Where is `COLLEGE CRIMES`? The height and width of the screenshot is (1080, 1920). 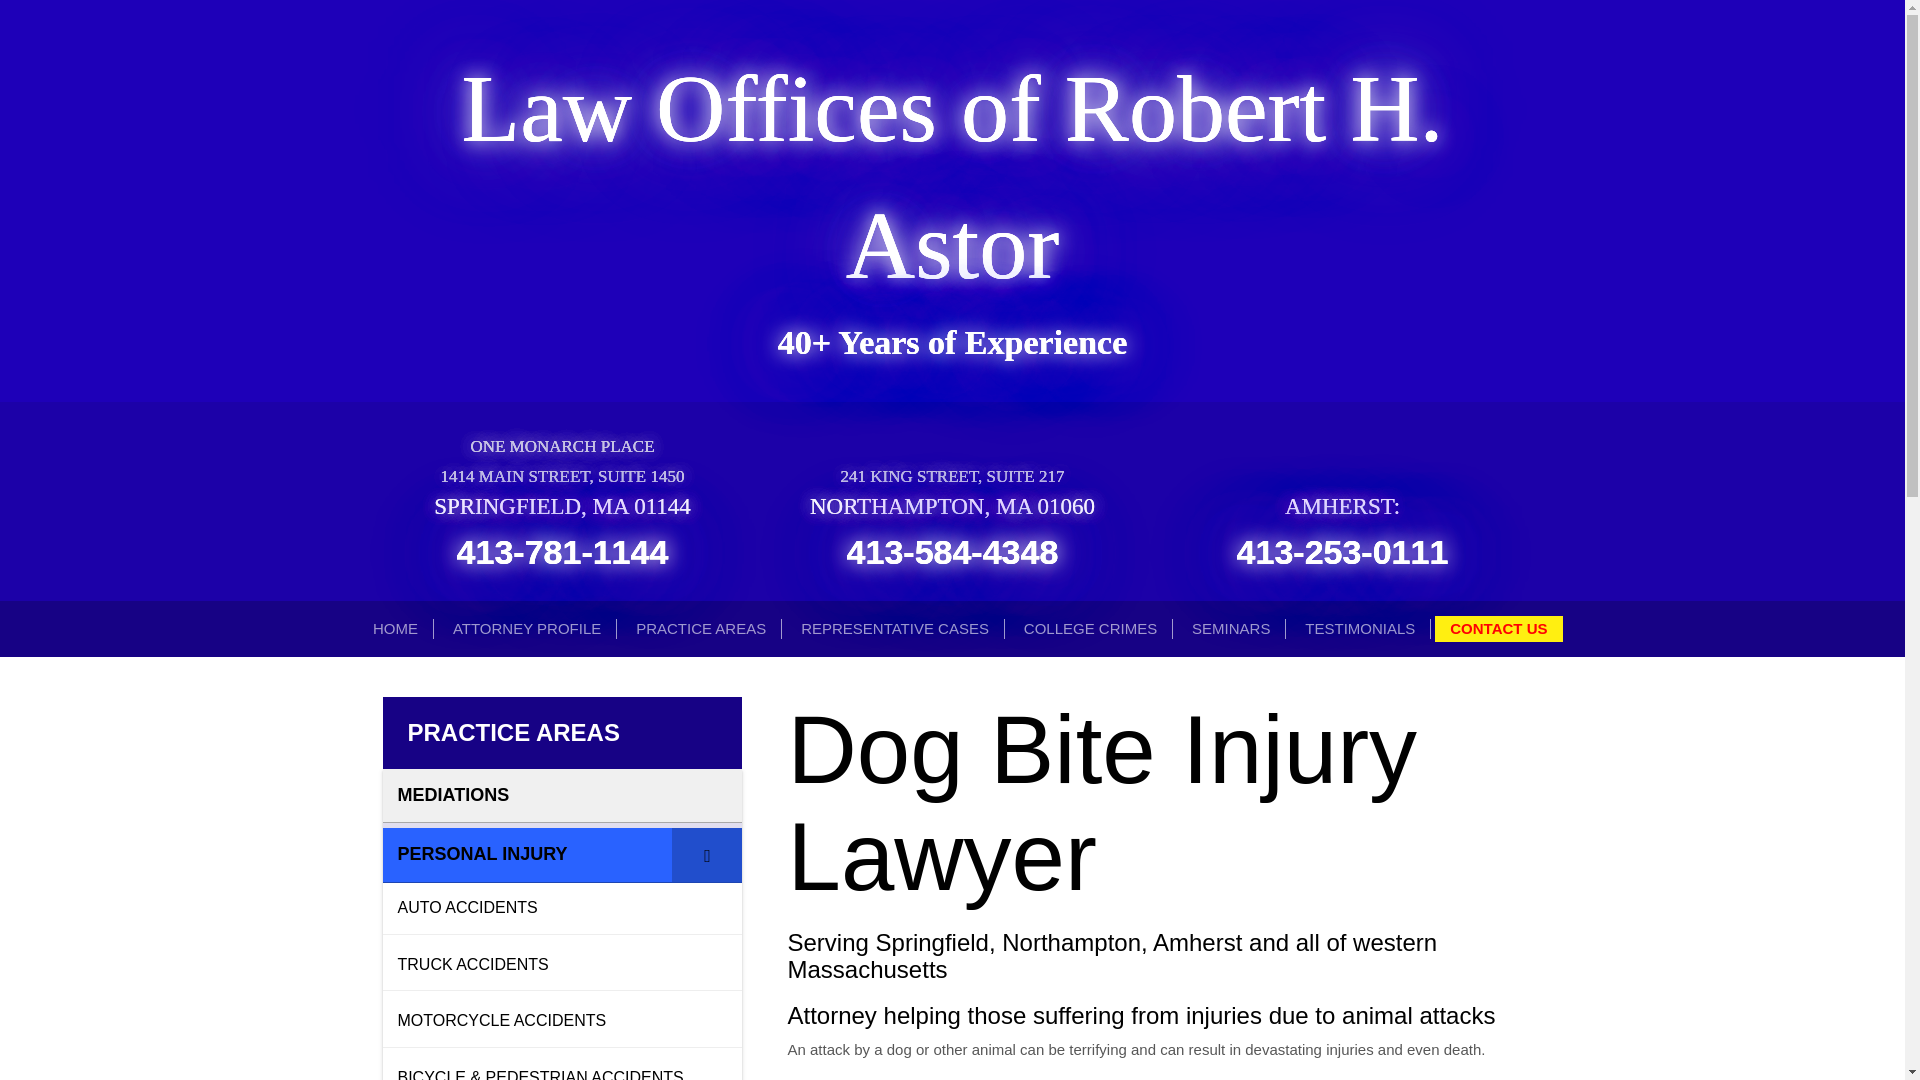
COLLEGE CRIMES is located at coordinates (1091, 628).